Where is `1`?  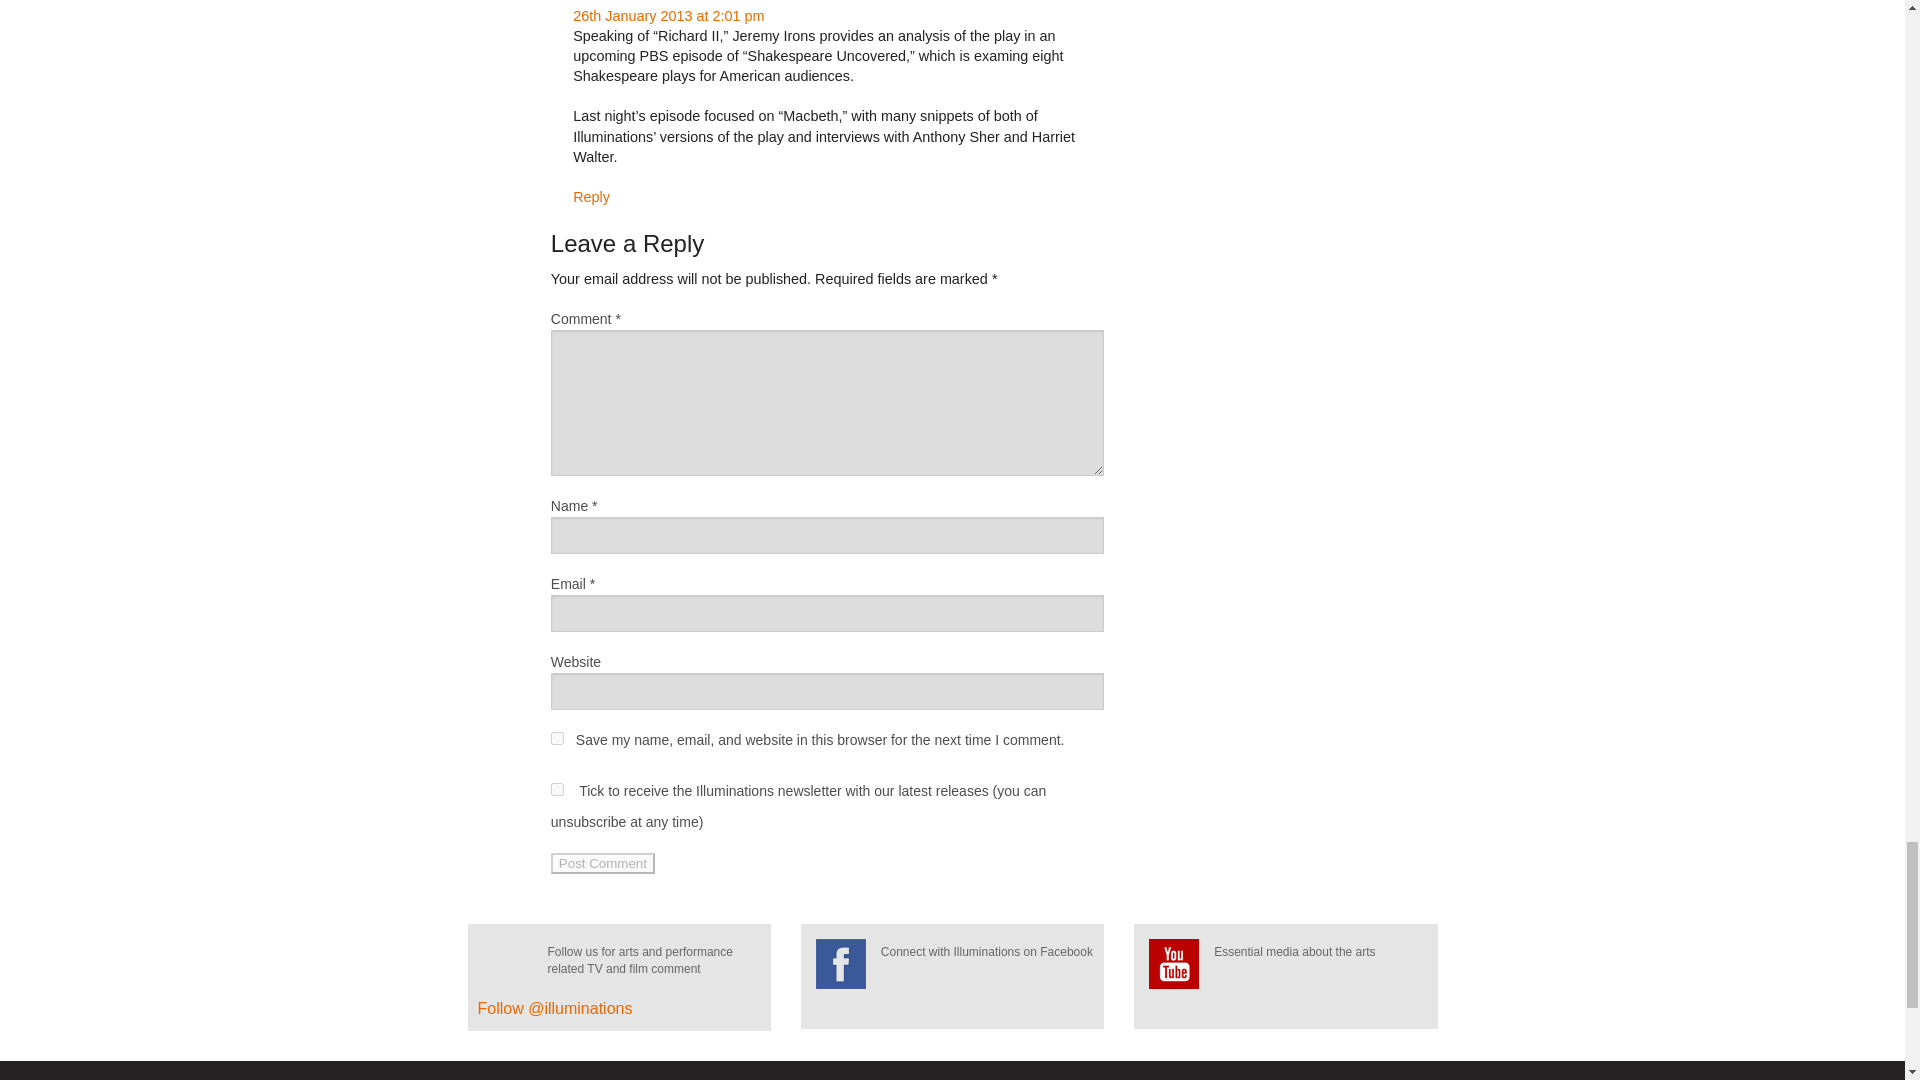
1 is located at coordinates (558, 789).